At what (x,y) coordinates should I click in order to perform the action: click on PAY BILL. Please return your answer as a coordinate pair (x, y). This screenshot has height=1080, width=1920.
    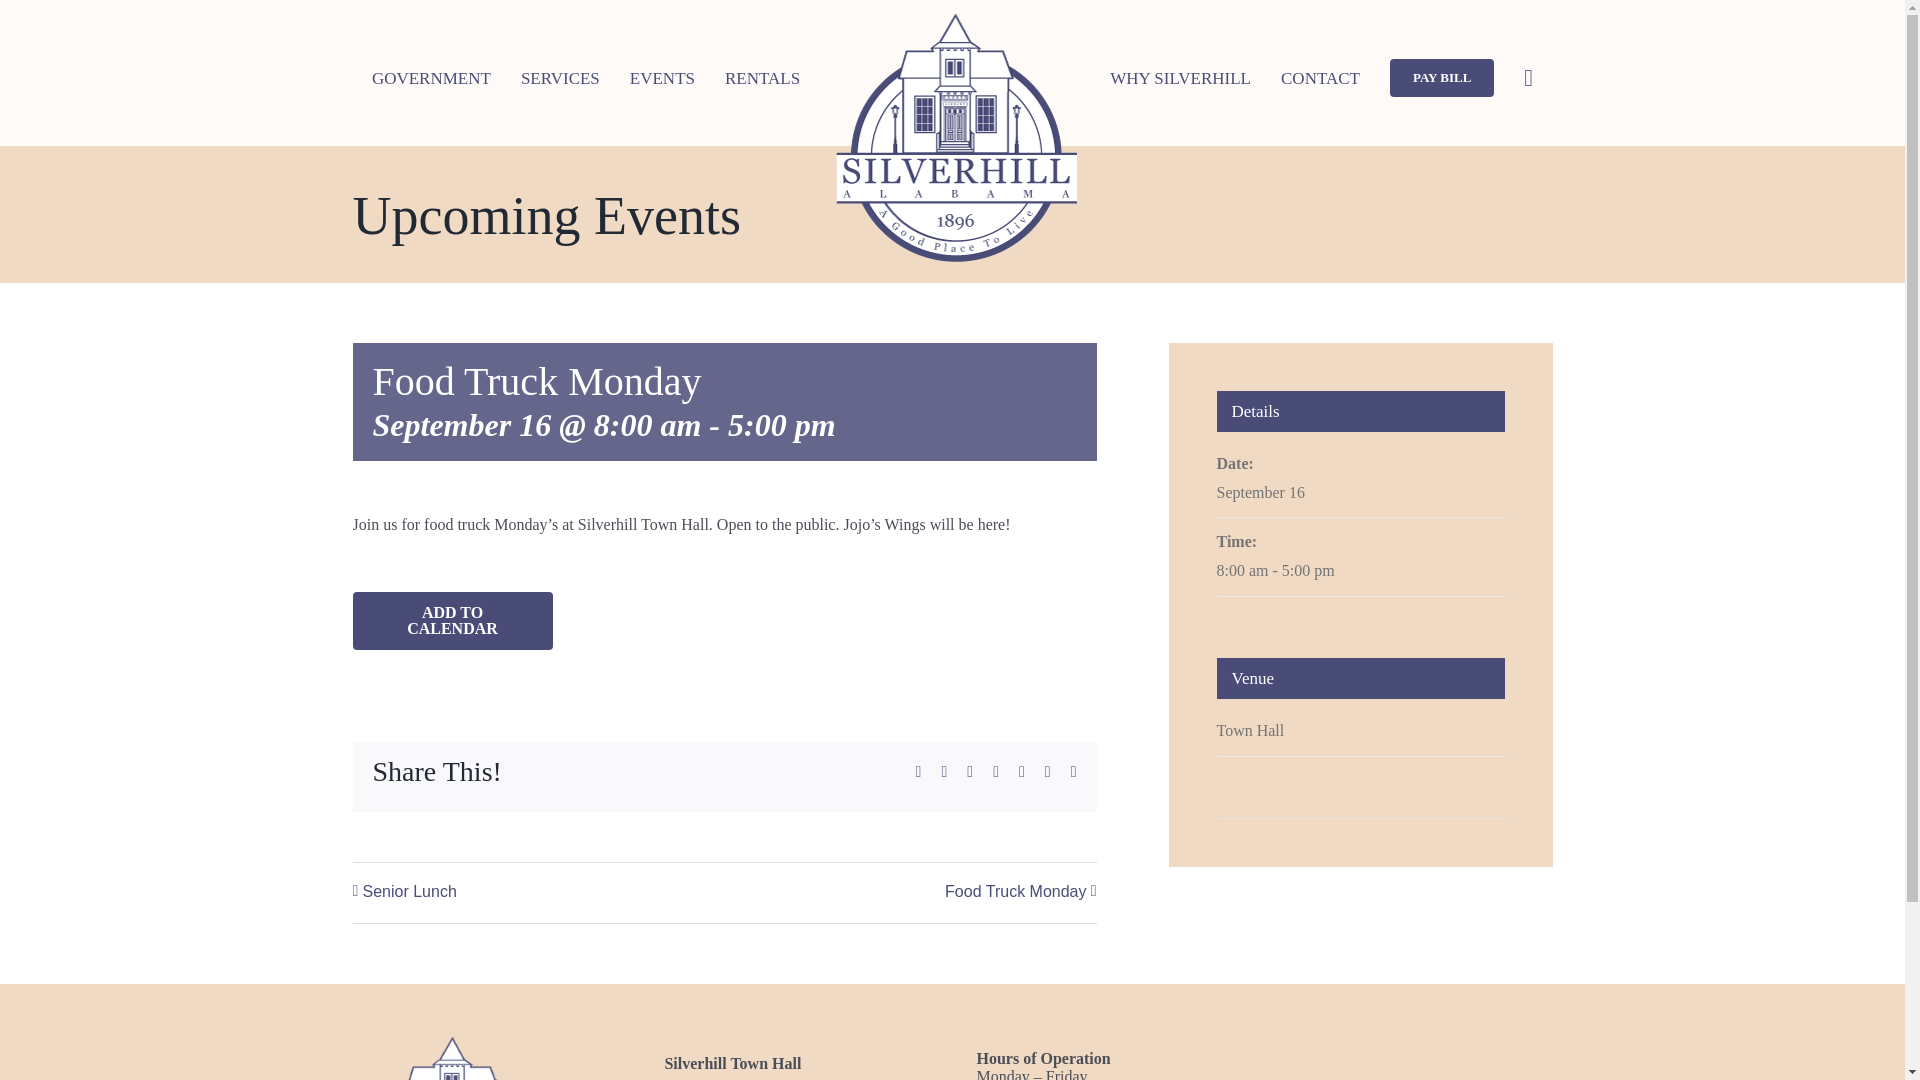
    Looking at the image, I should click on (1442, 78).